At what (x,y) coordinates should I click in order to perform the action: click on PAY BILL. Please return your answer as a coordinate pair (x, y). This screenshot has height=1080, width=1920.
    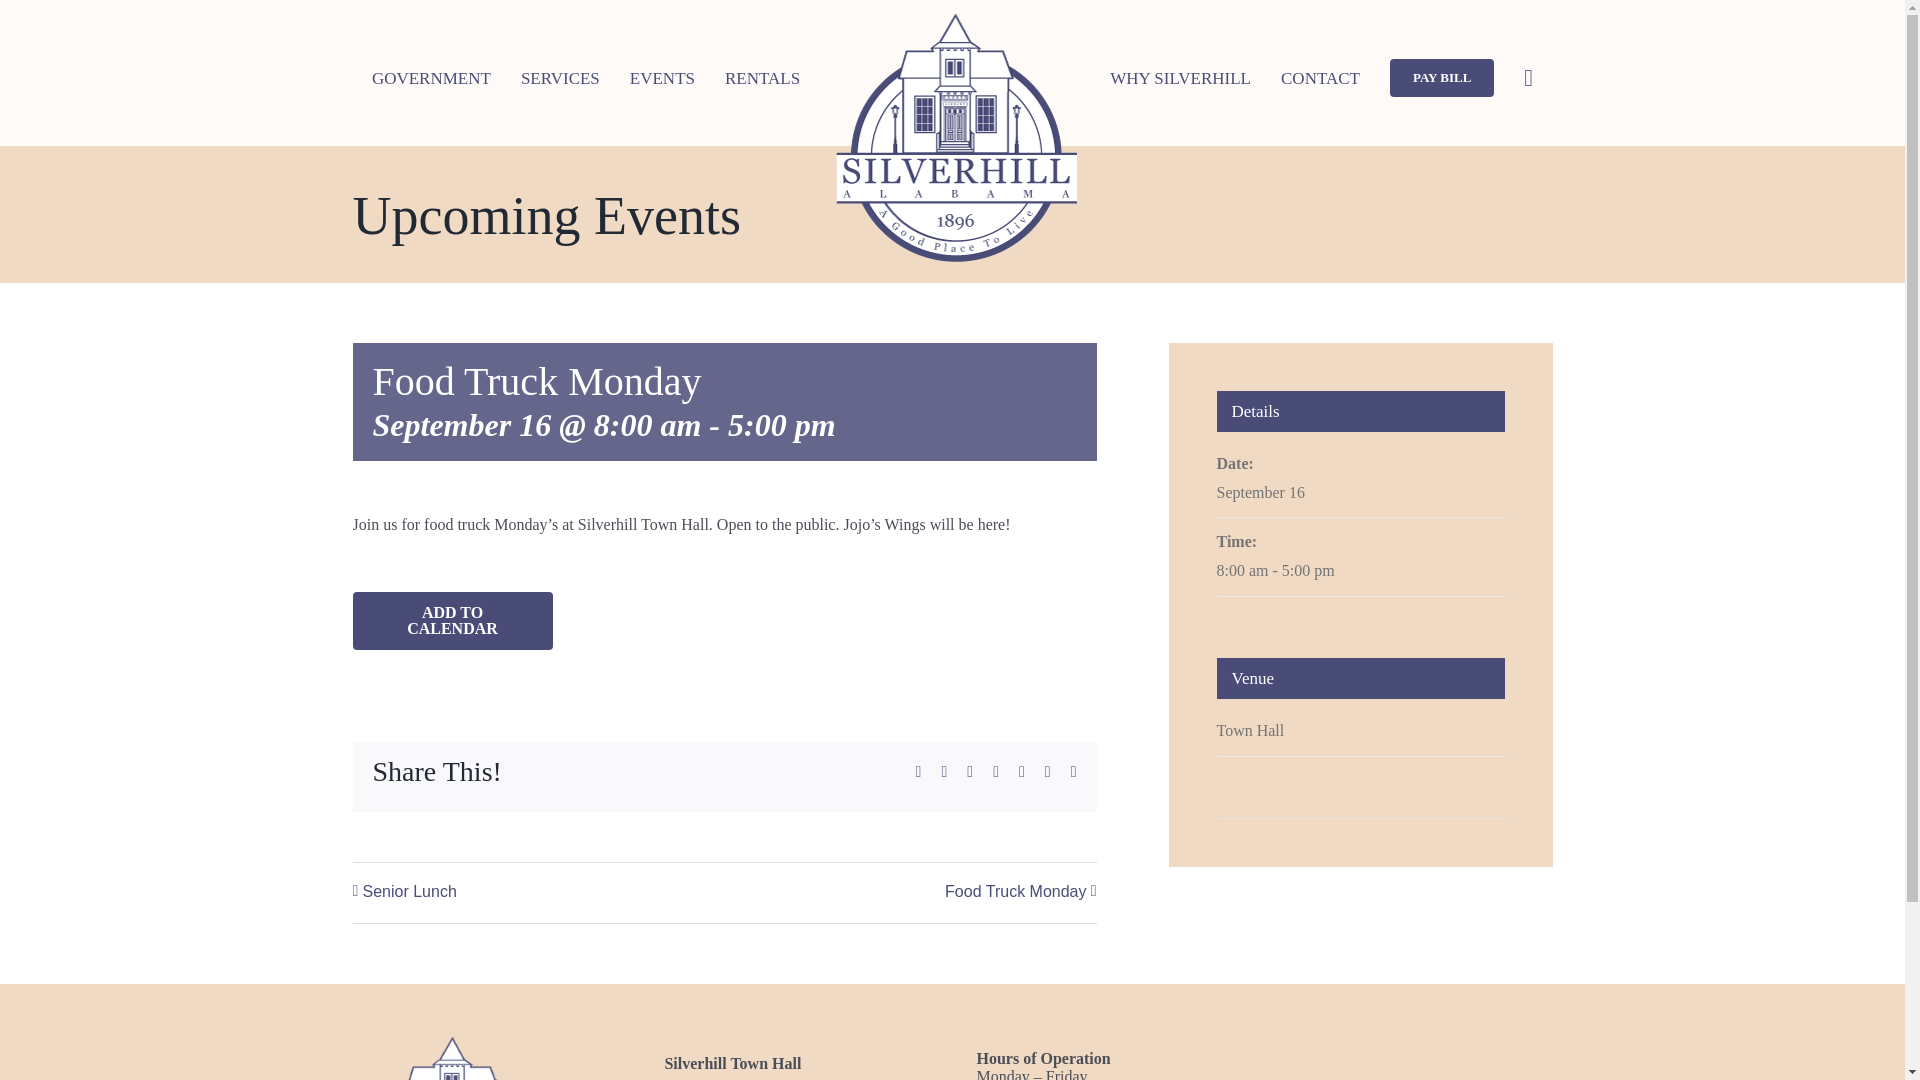
    Looking at the image, I should click on (1442, 78).